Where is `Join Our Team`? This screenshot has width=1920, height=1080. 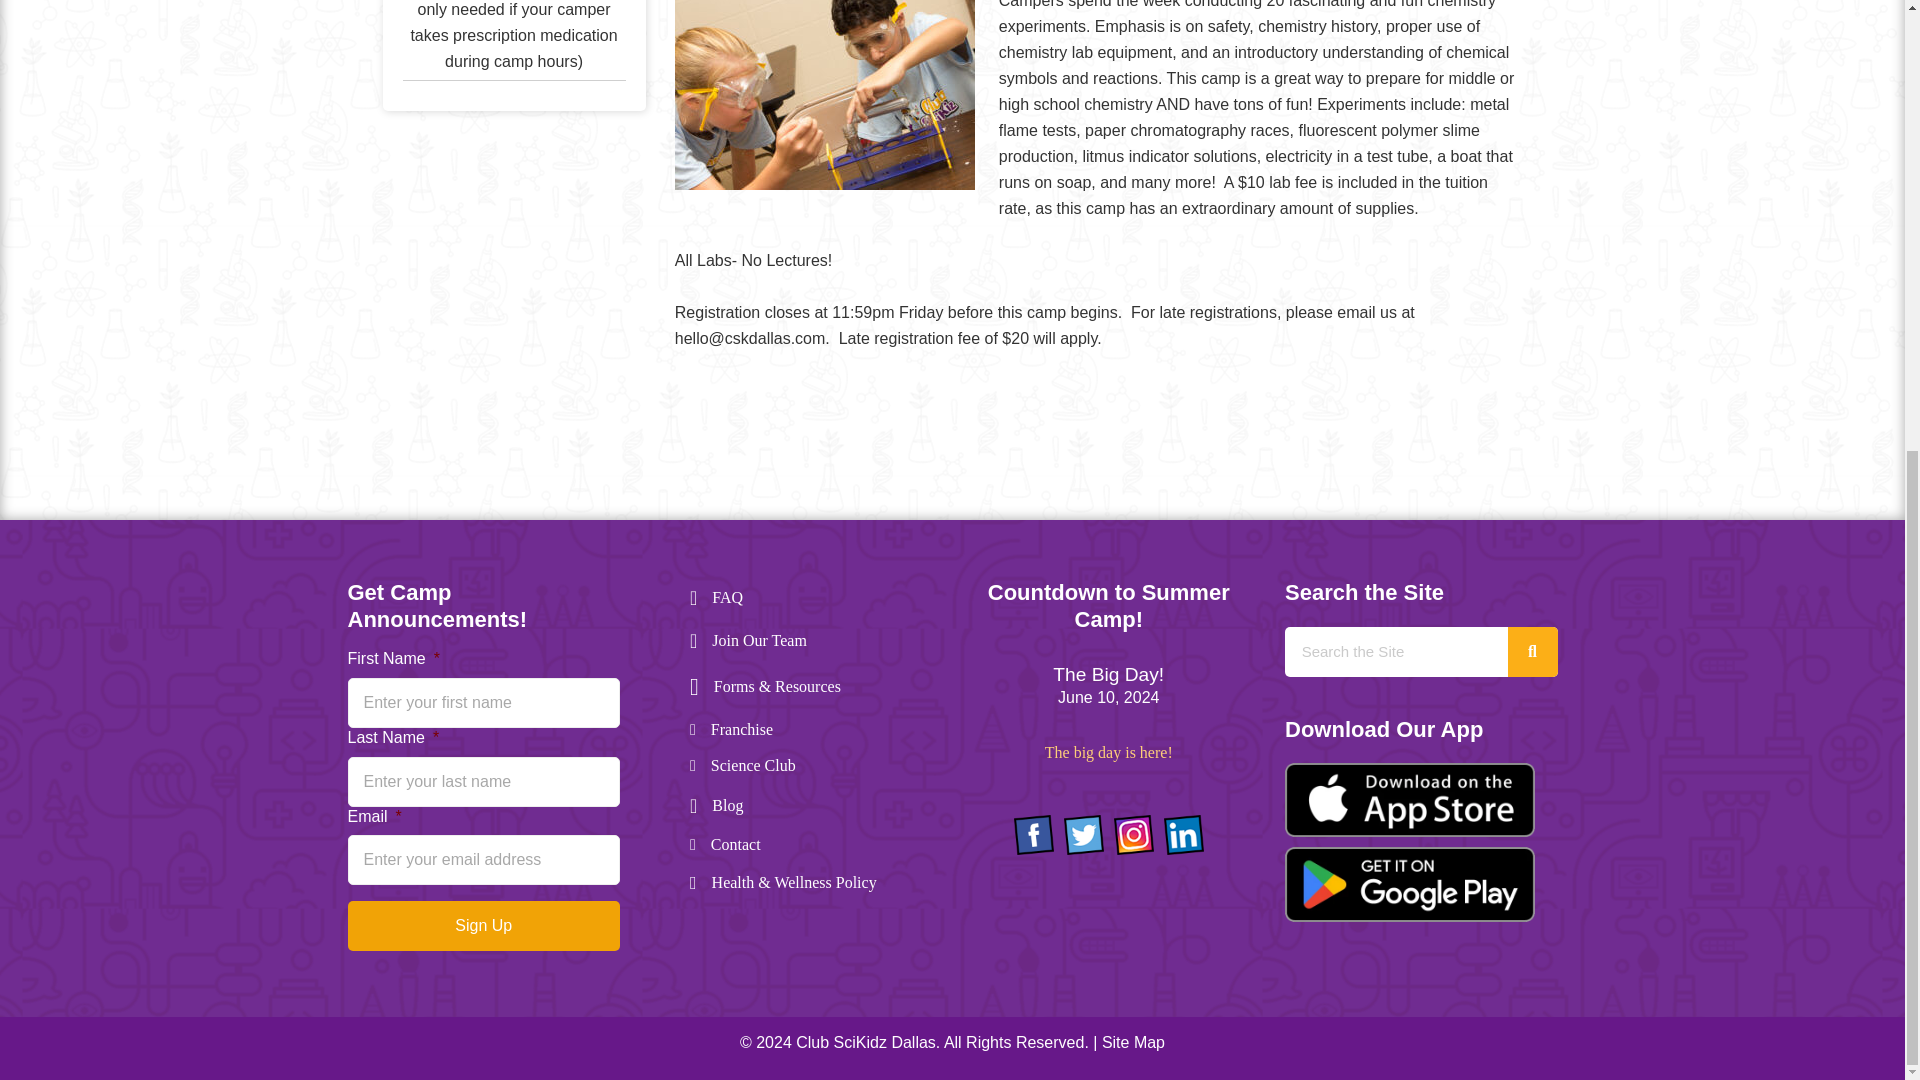
Join Our Team is located at coordinates (759, 640).